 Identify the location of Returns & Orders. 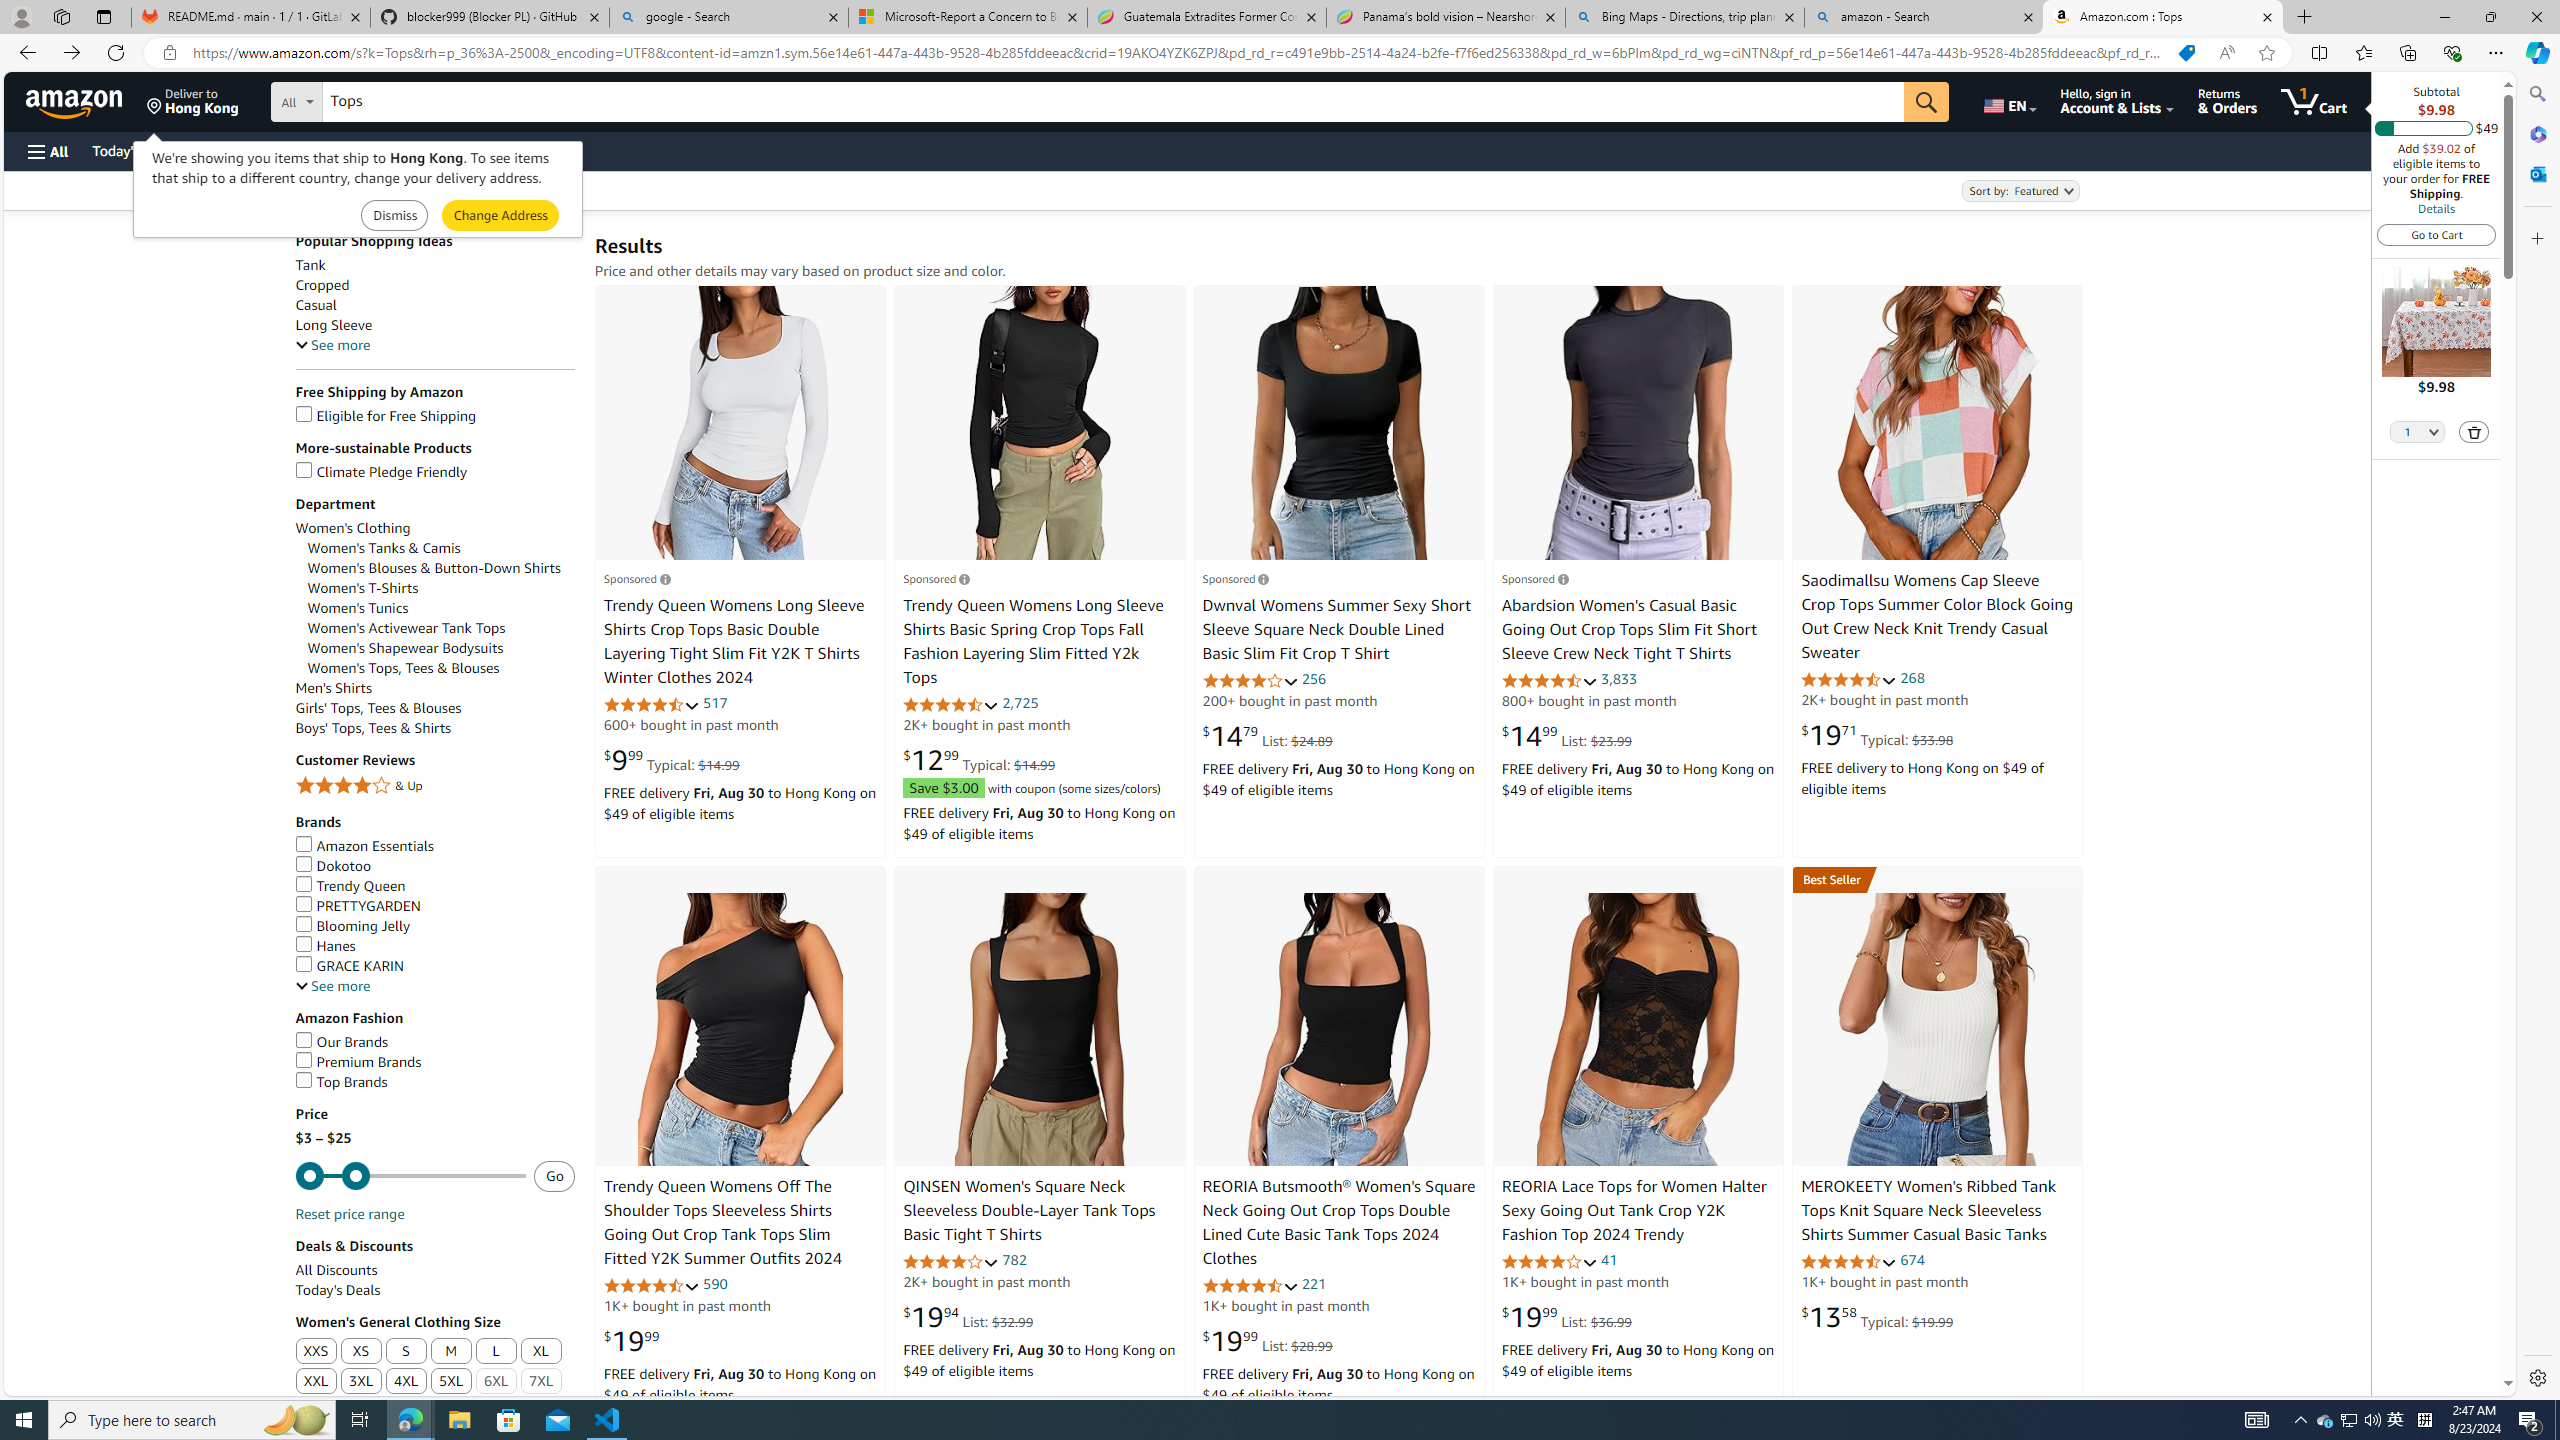
(2226, 101).